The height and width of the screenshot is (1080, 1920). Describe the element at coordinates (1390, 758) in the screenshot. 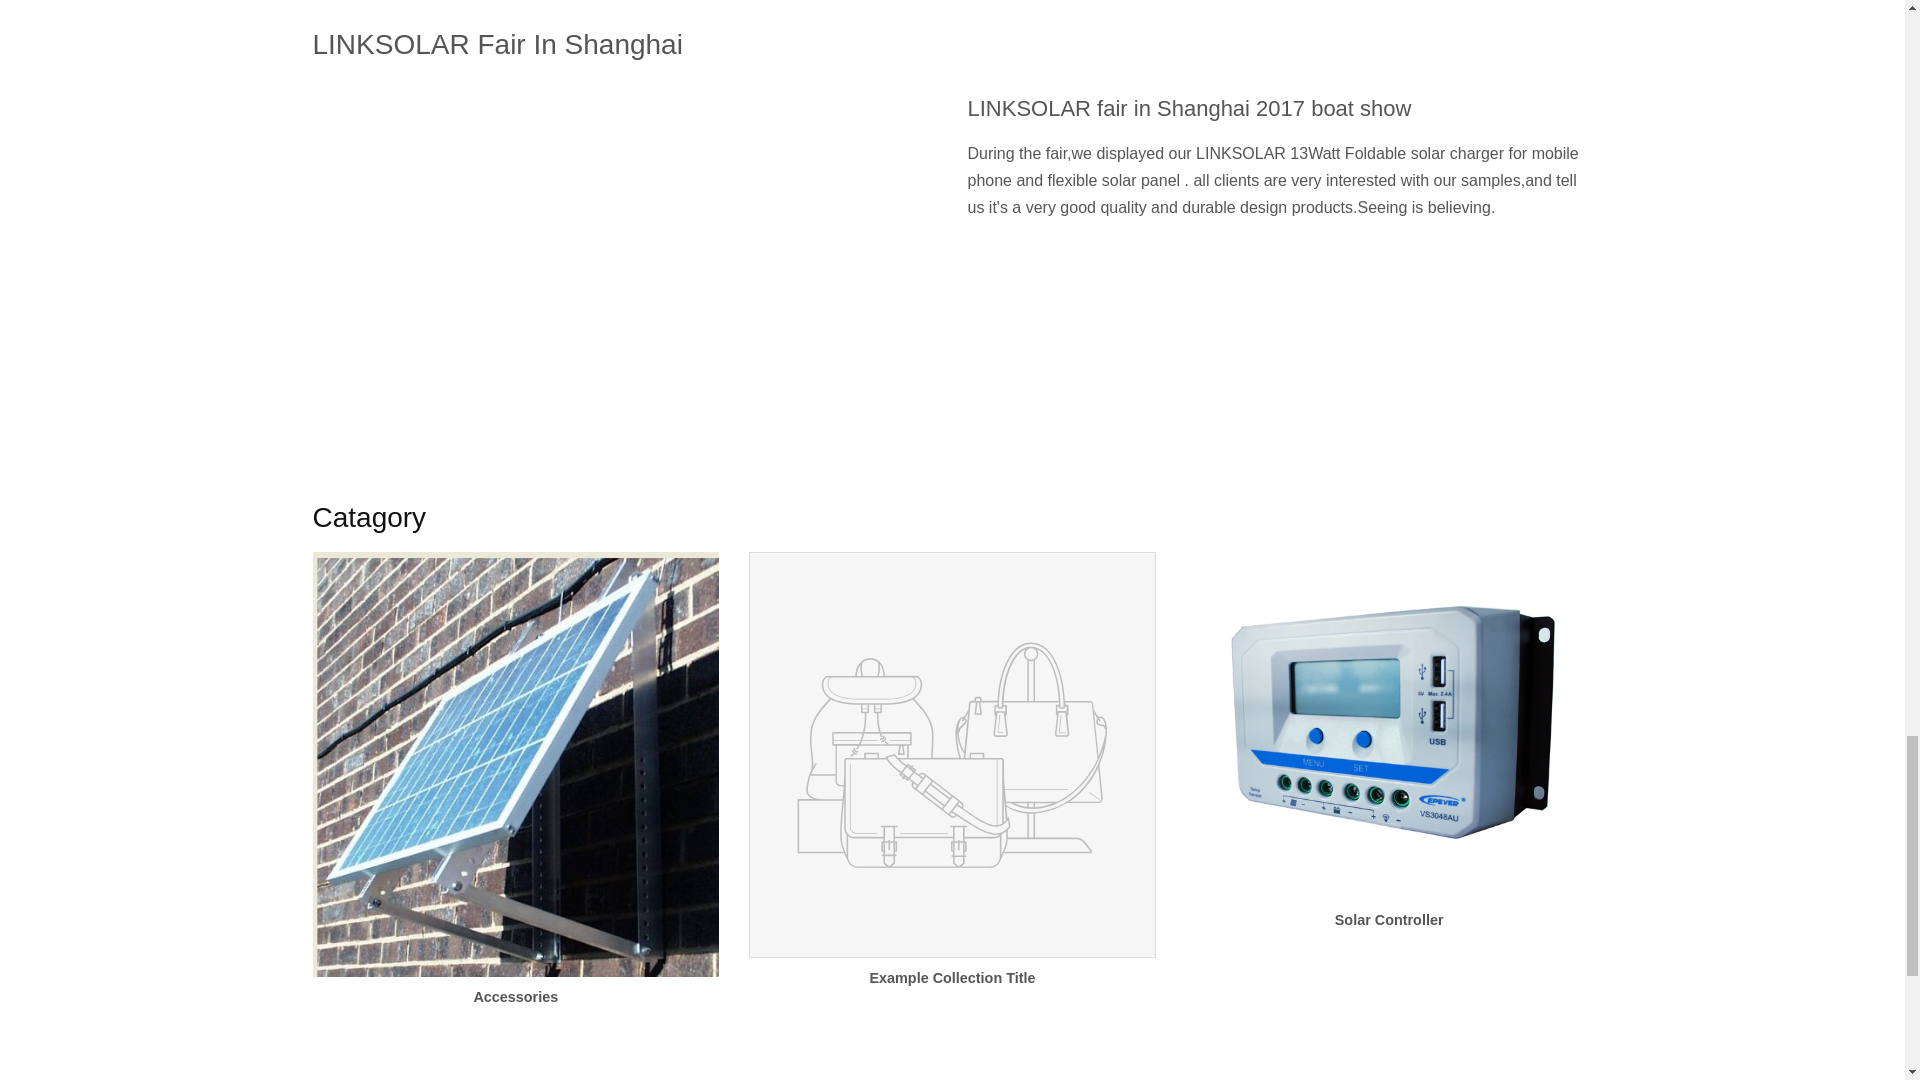

I see `Browse our Solar Controller collection` at that location.